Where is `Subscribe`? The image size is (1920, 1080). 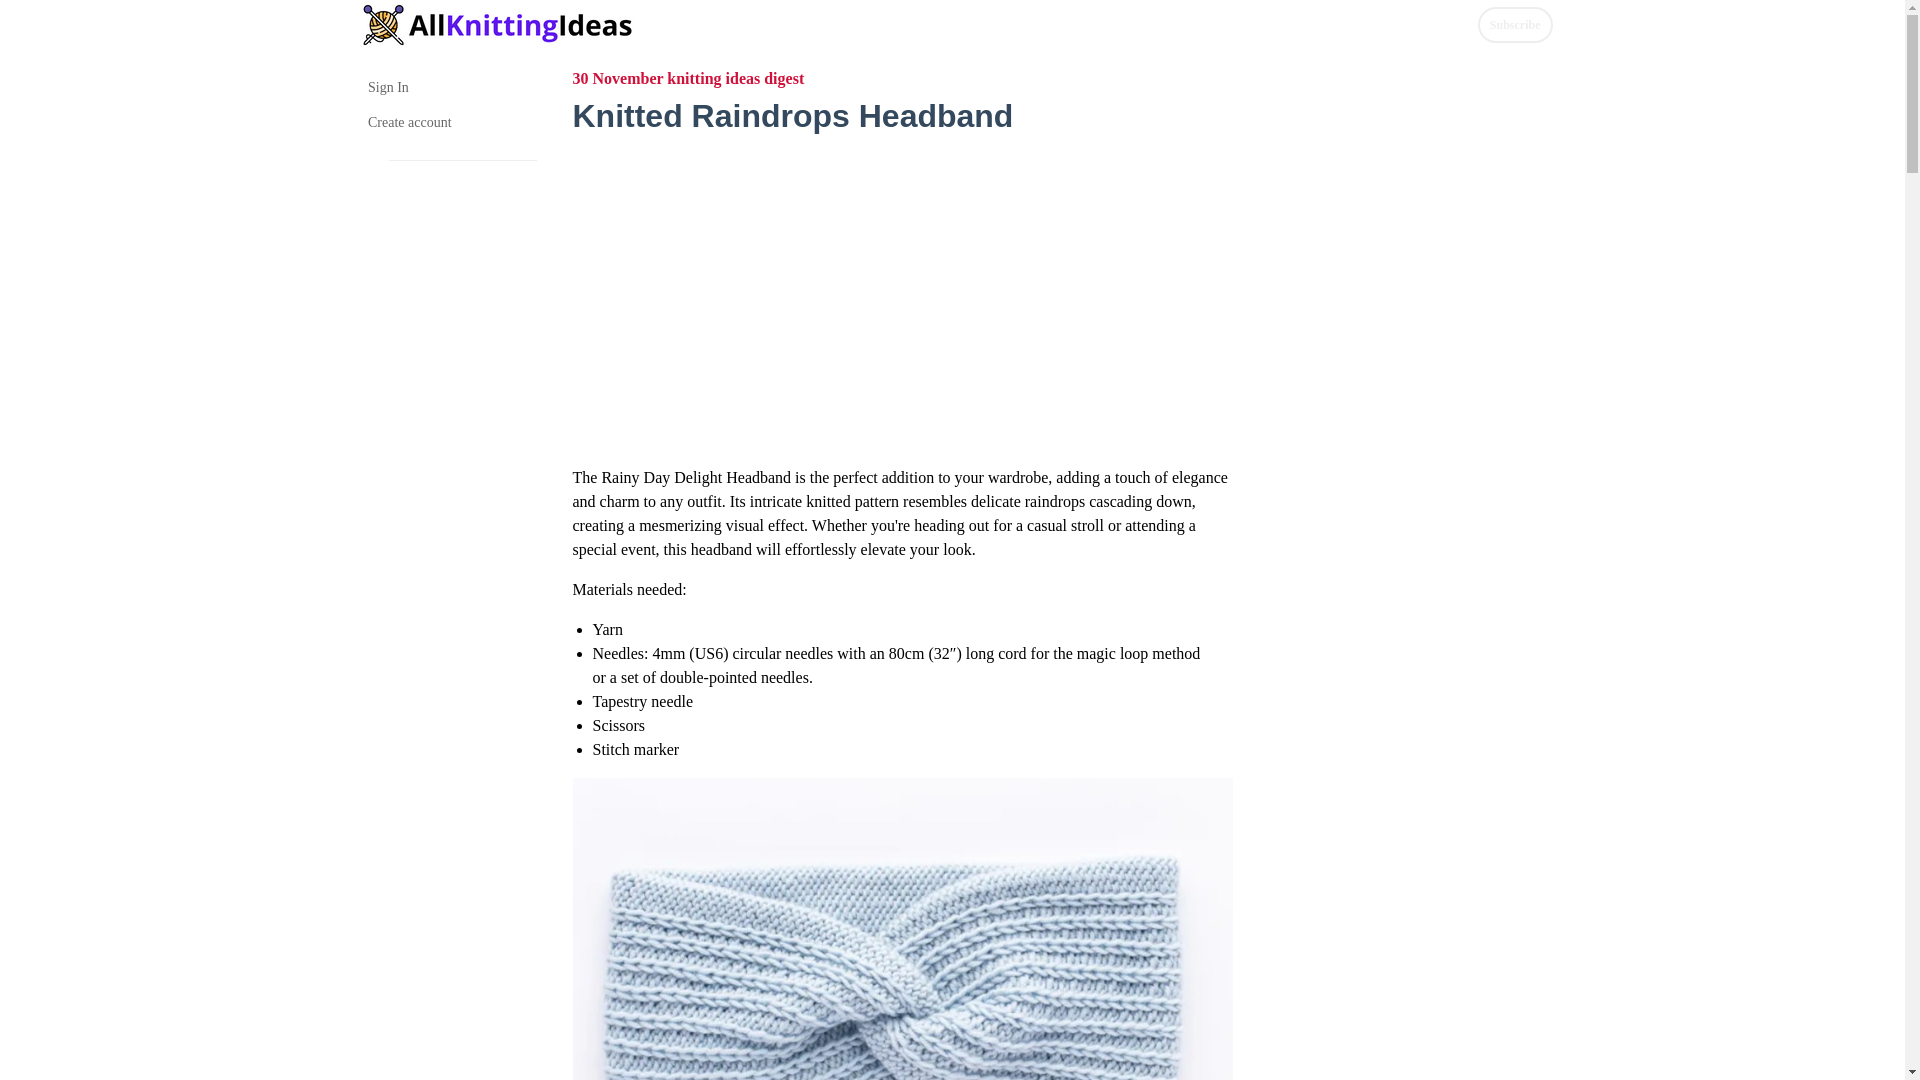 Subscribe is located at coordinates (1516, 24).